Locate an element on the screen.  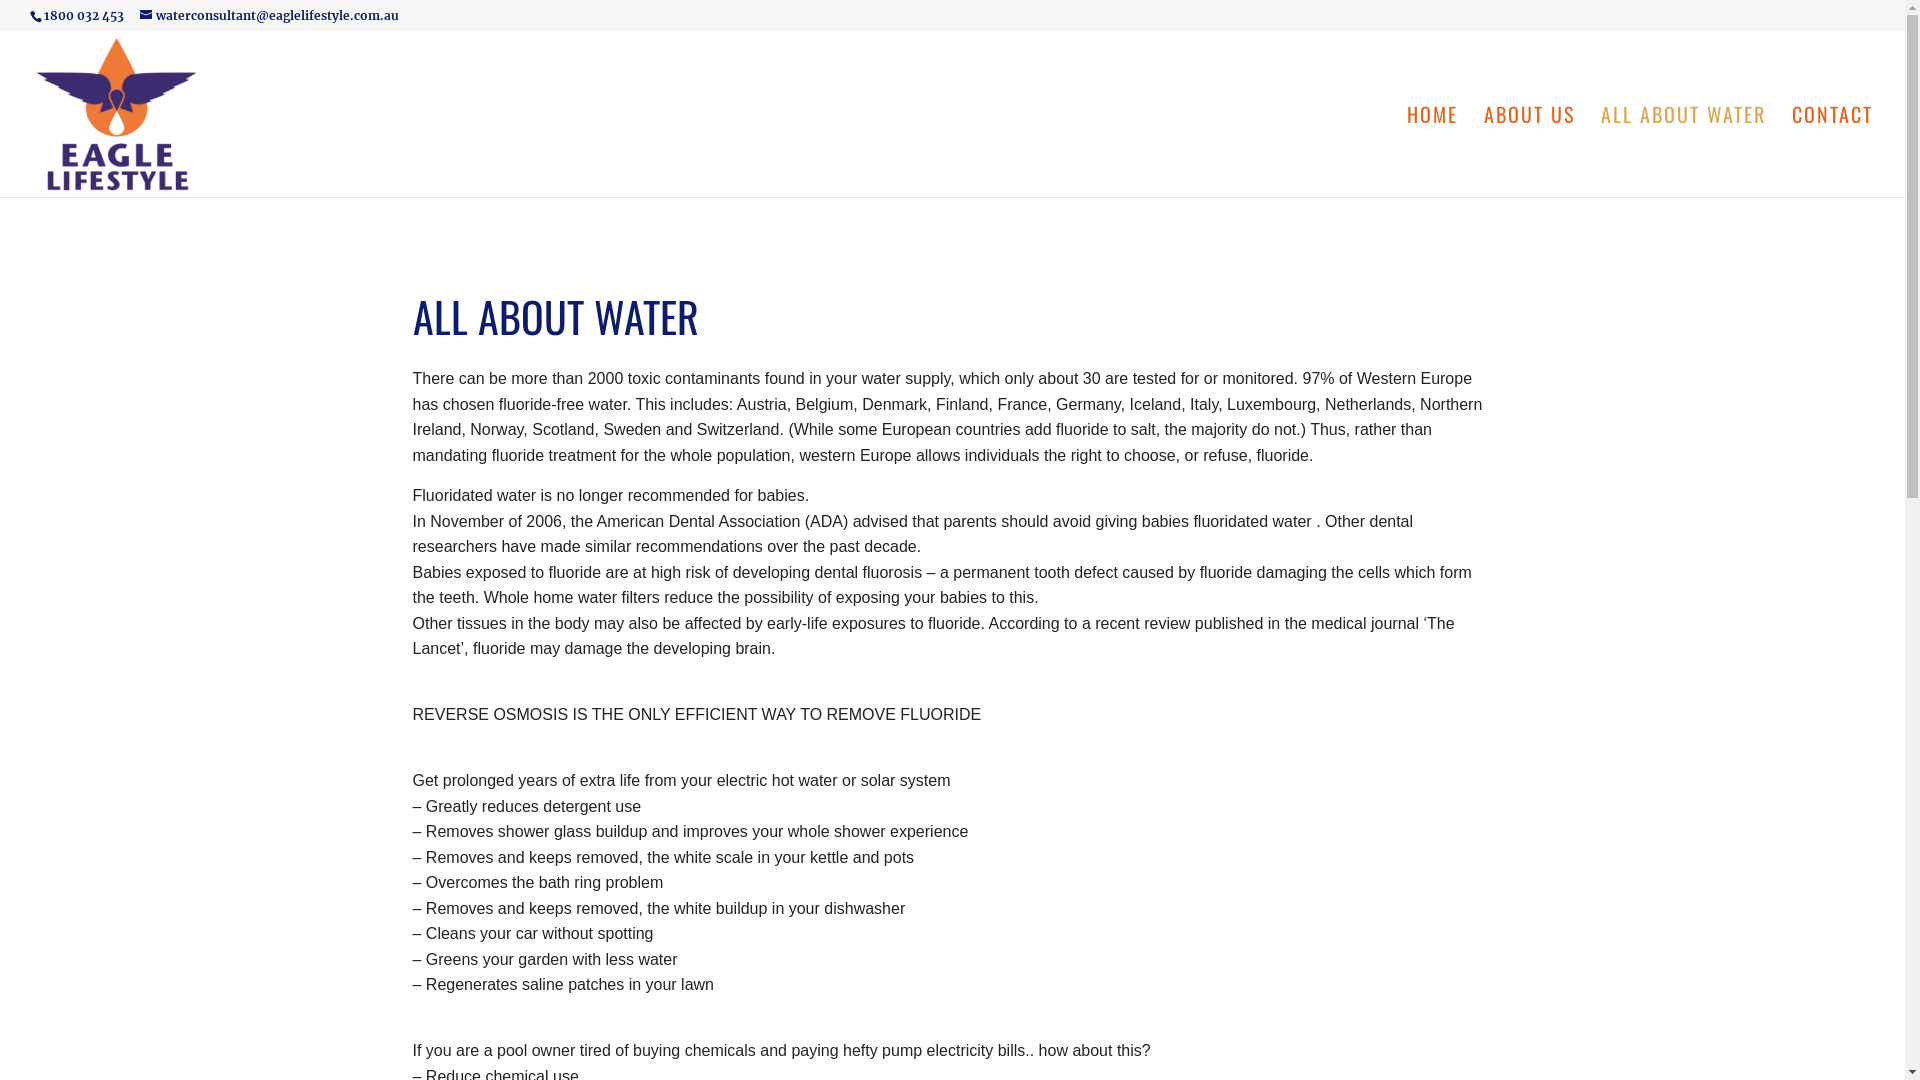
waterconsultant@eaglelifestyle.com.au is located at coordinates (270, 16).